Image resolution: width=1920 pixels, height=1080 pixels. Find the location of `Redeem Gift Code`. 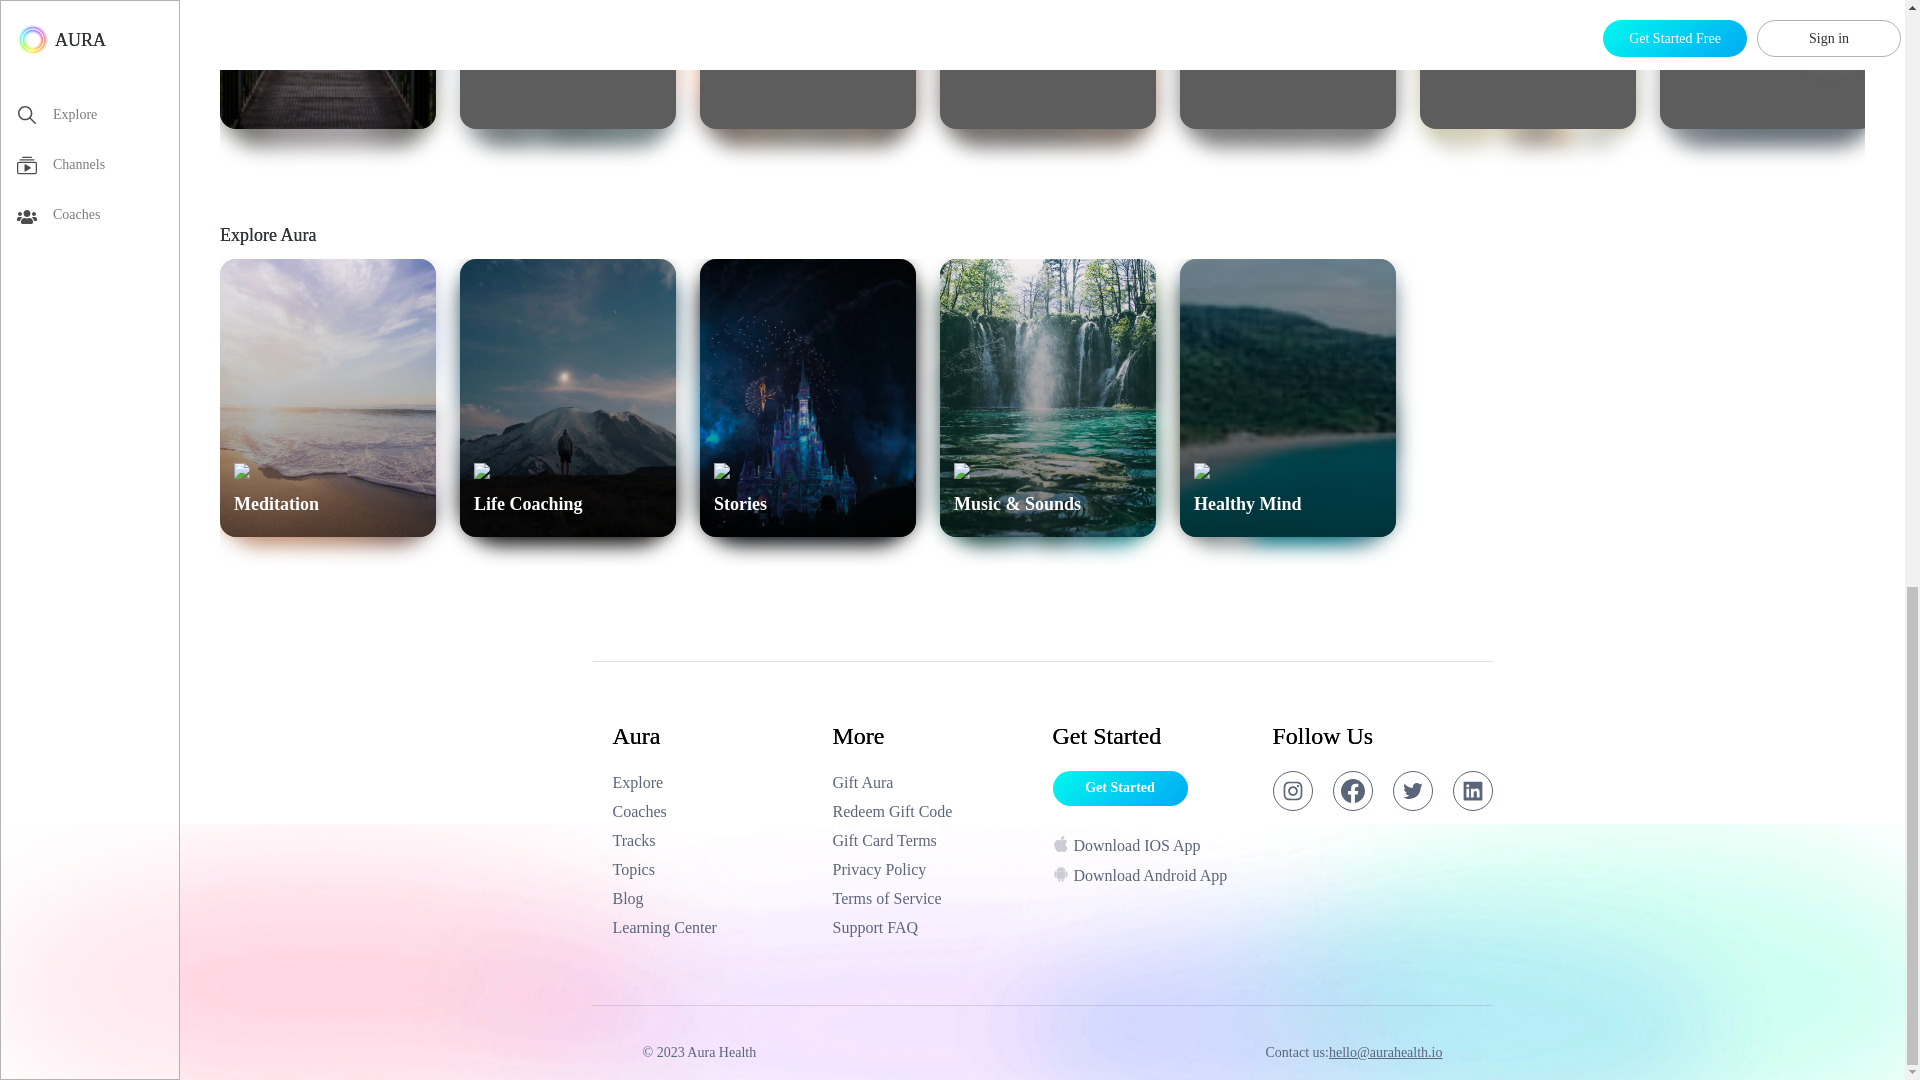

Redeem Gift Code is located at coordinates (1152, 848).